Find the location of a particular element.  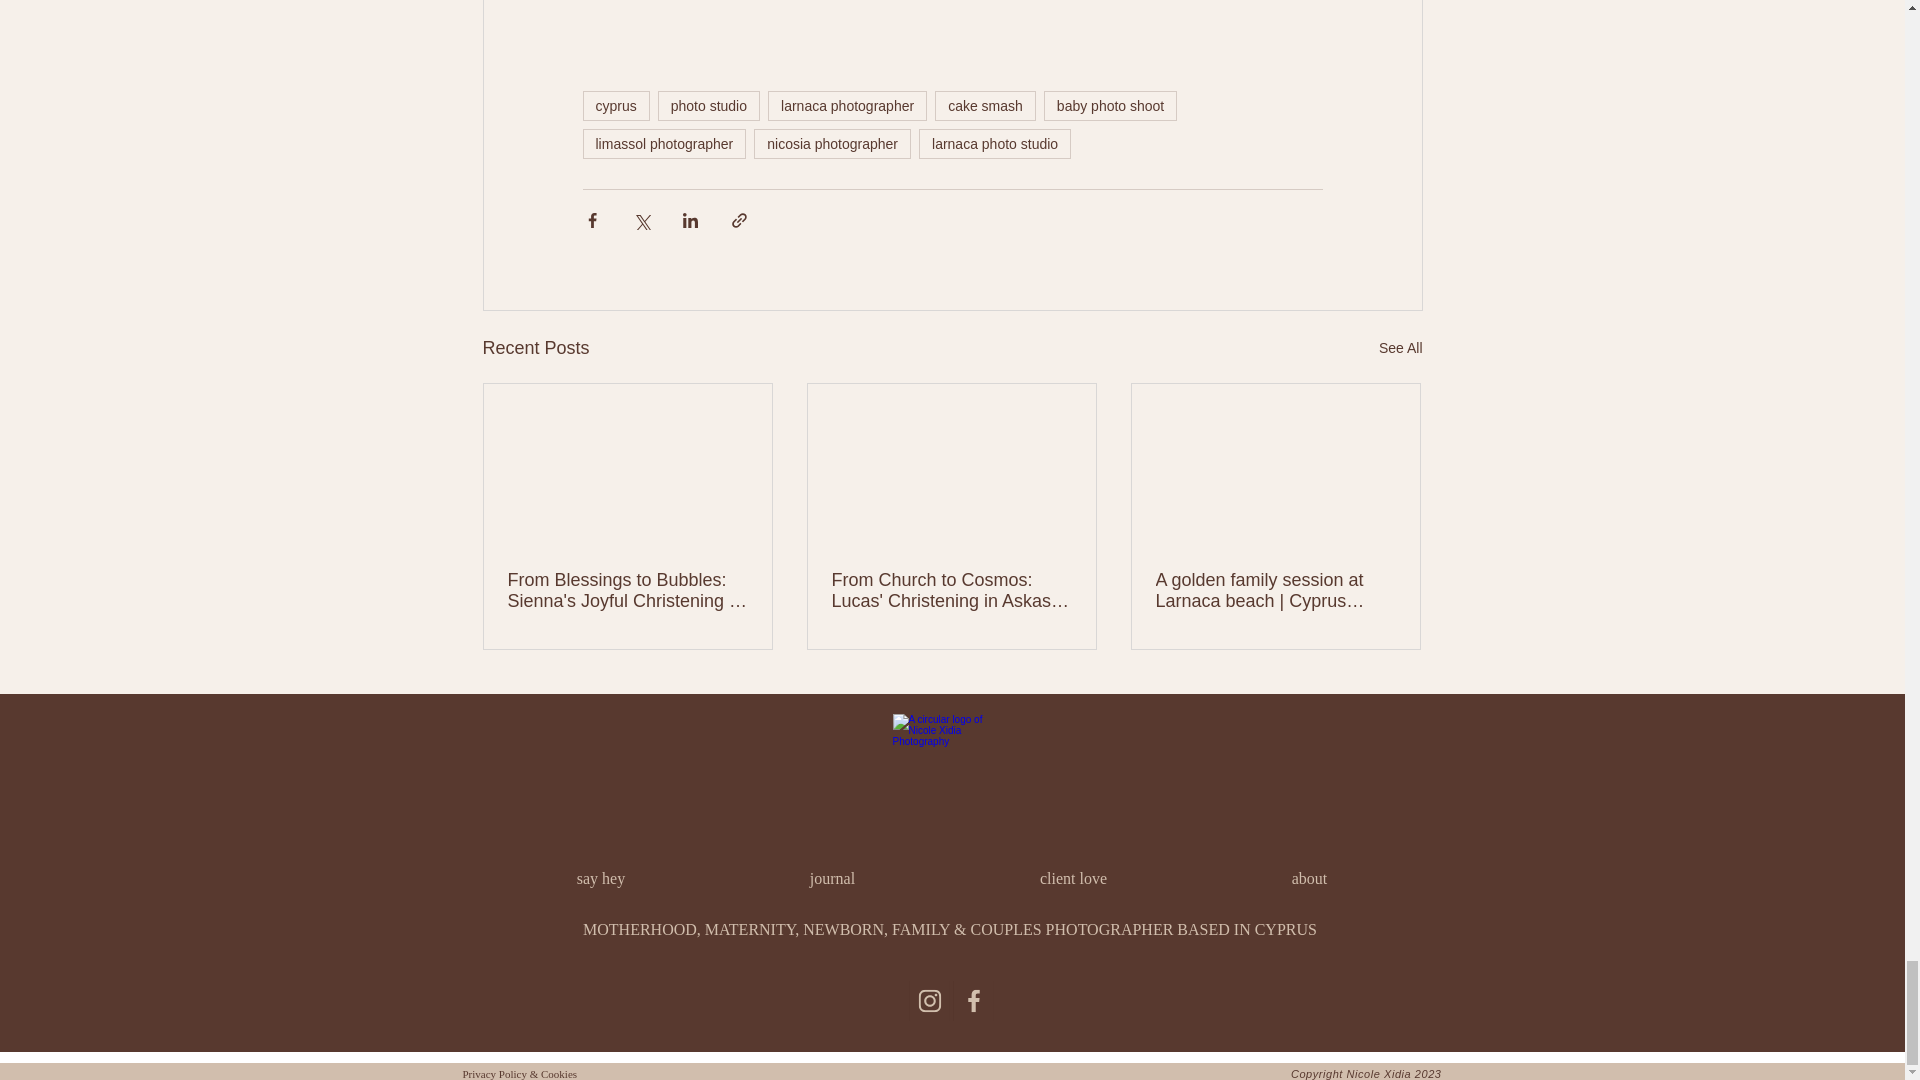

say hey is located at coordinates (600, 878).